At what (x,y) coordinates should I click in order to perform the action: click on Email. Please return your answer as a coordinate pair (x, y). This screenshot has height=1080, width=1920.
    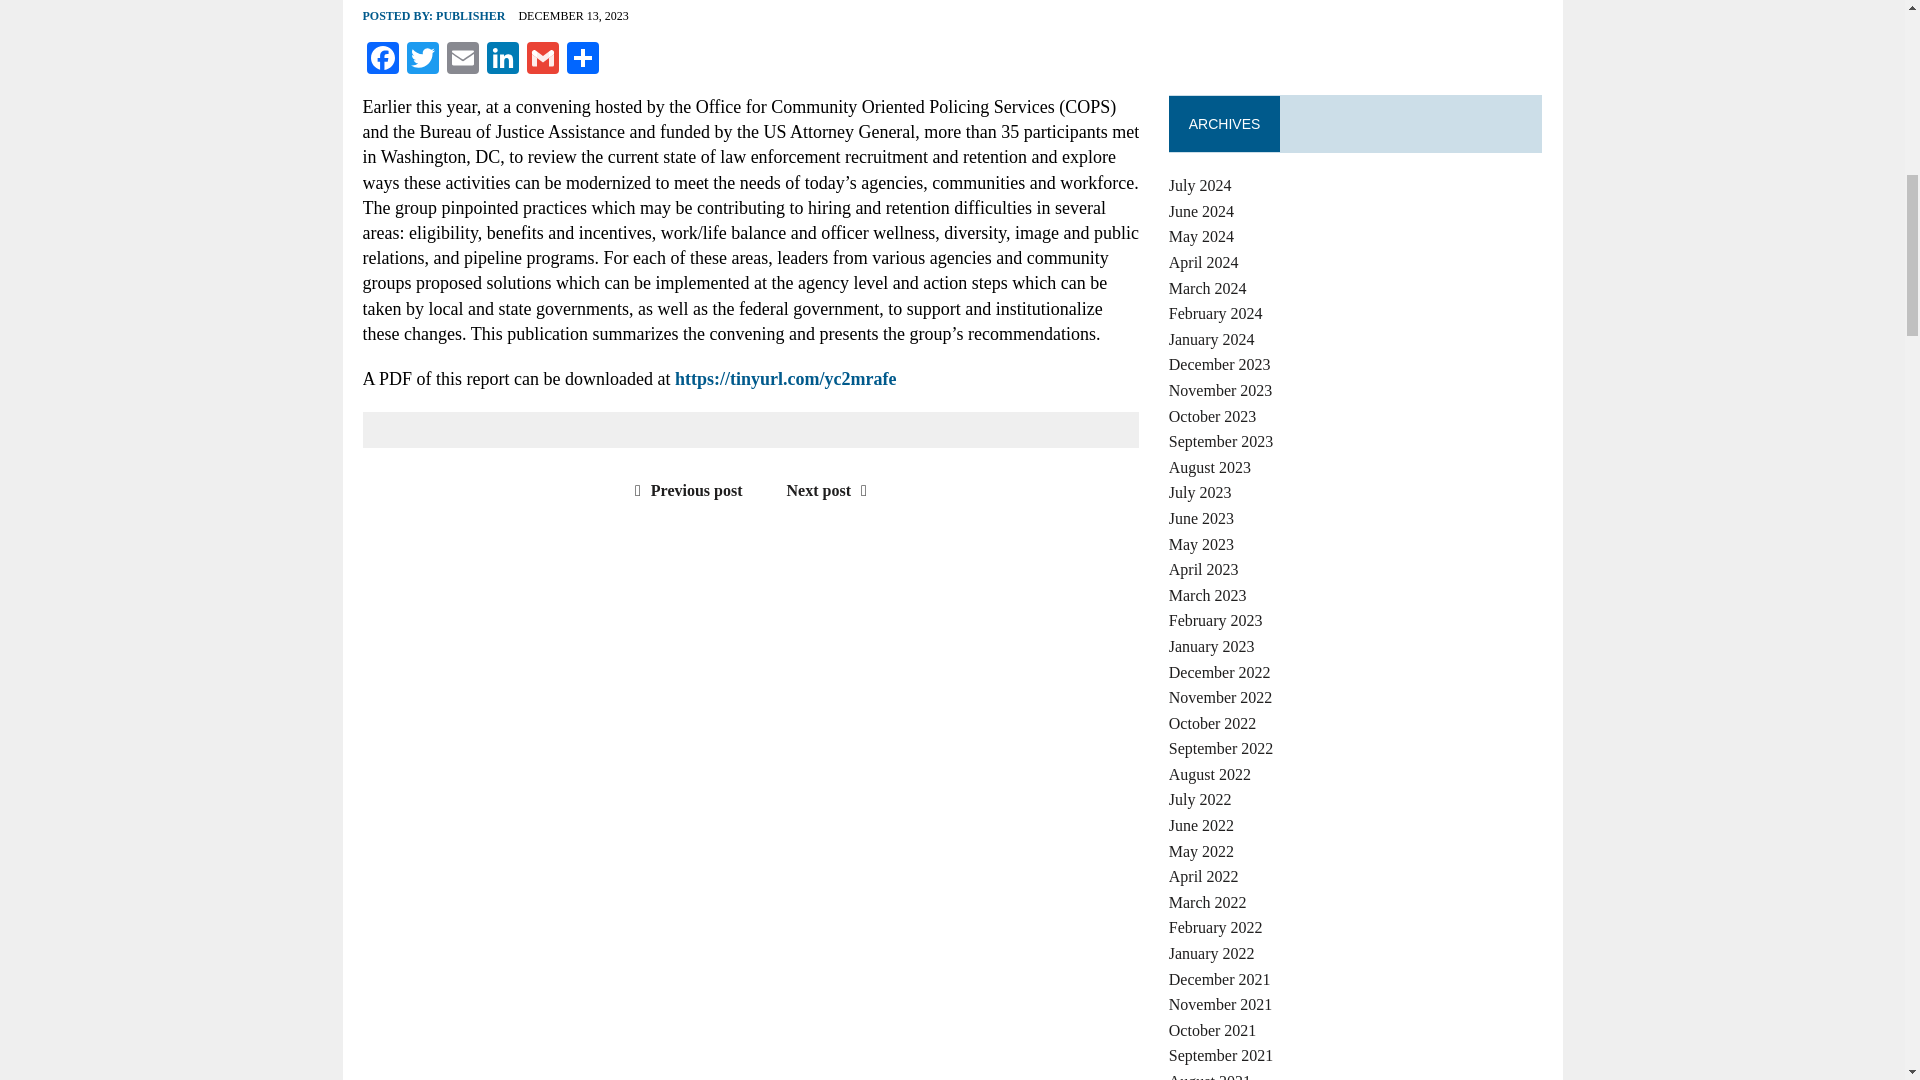
    Looking at the image, I should click on (461, 60).